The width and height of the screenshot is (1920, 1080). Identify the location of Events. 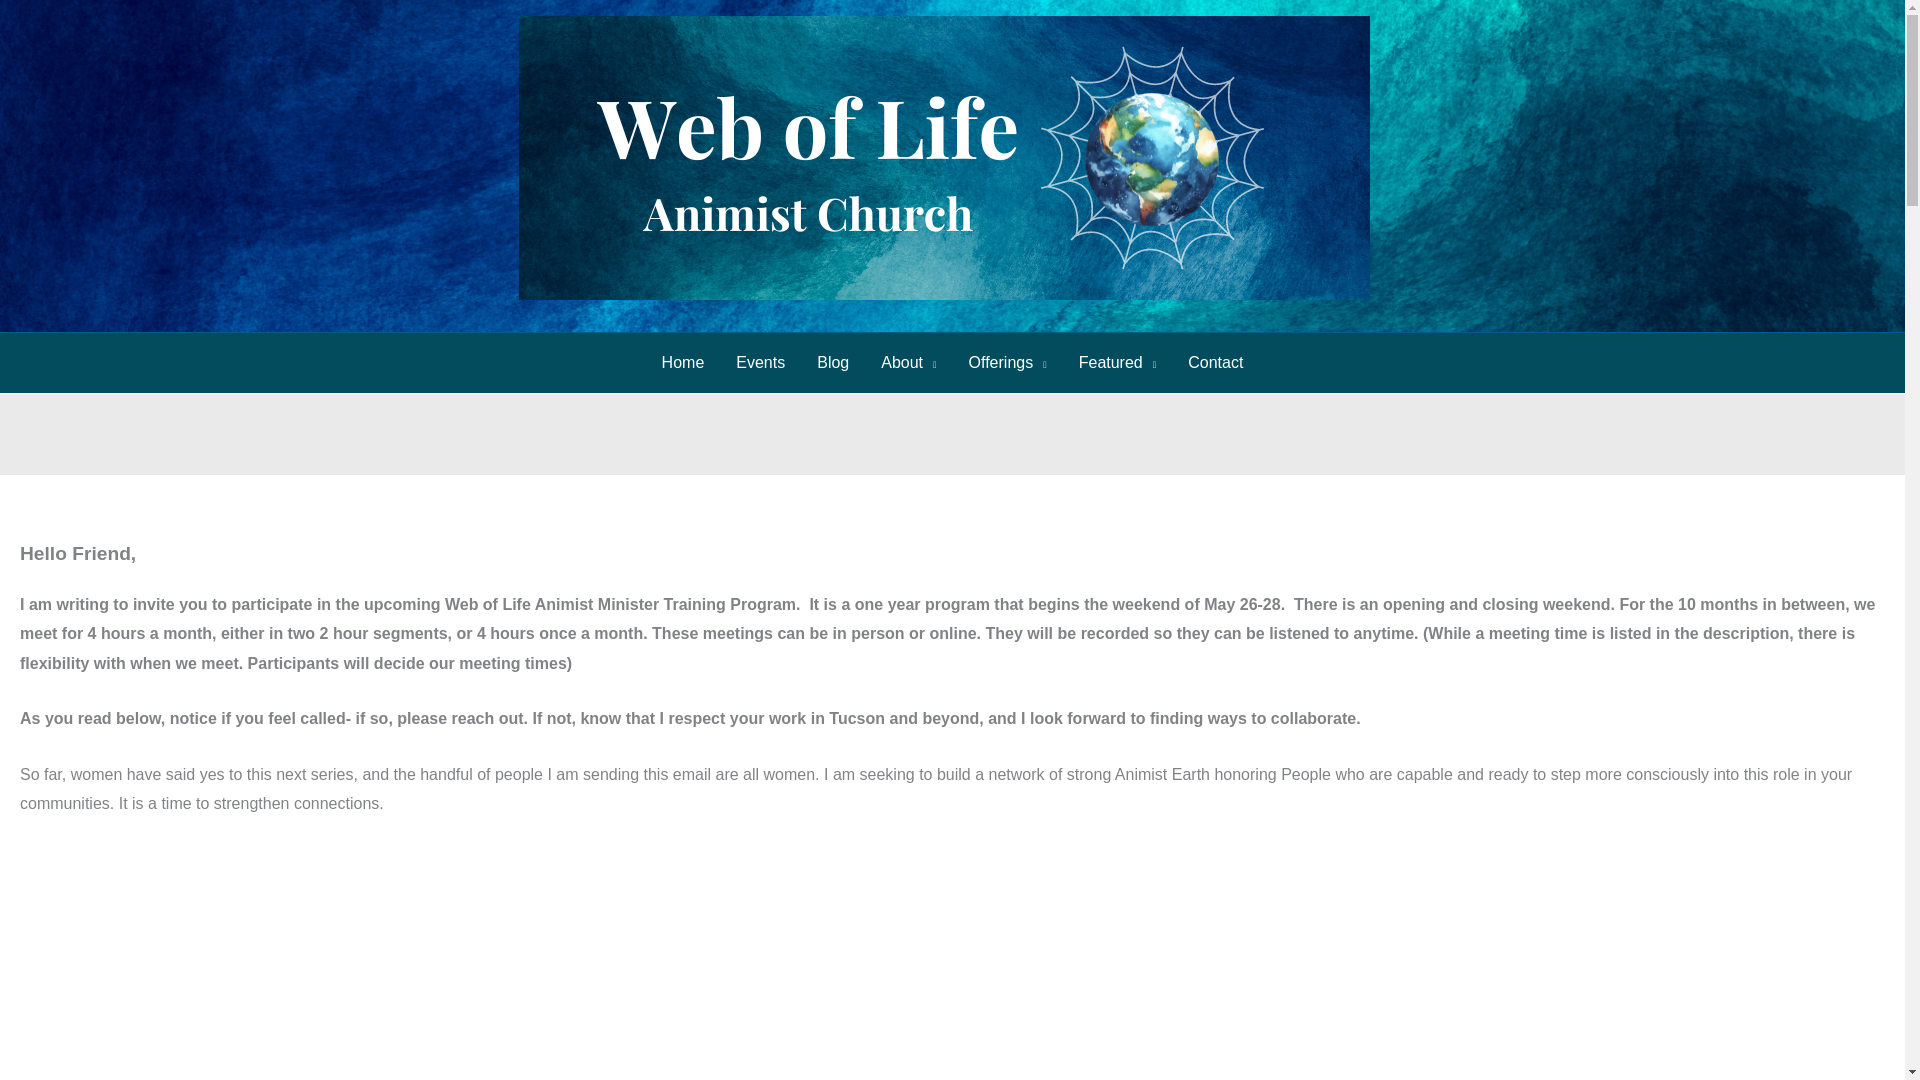
(760, 362).